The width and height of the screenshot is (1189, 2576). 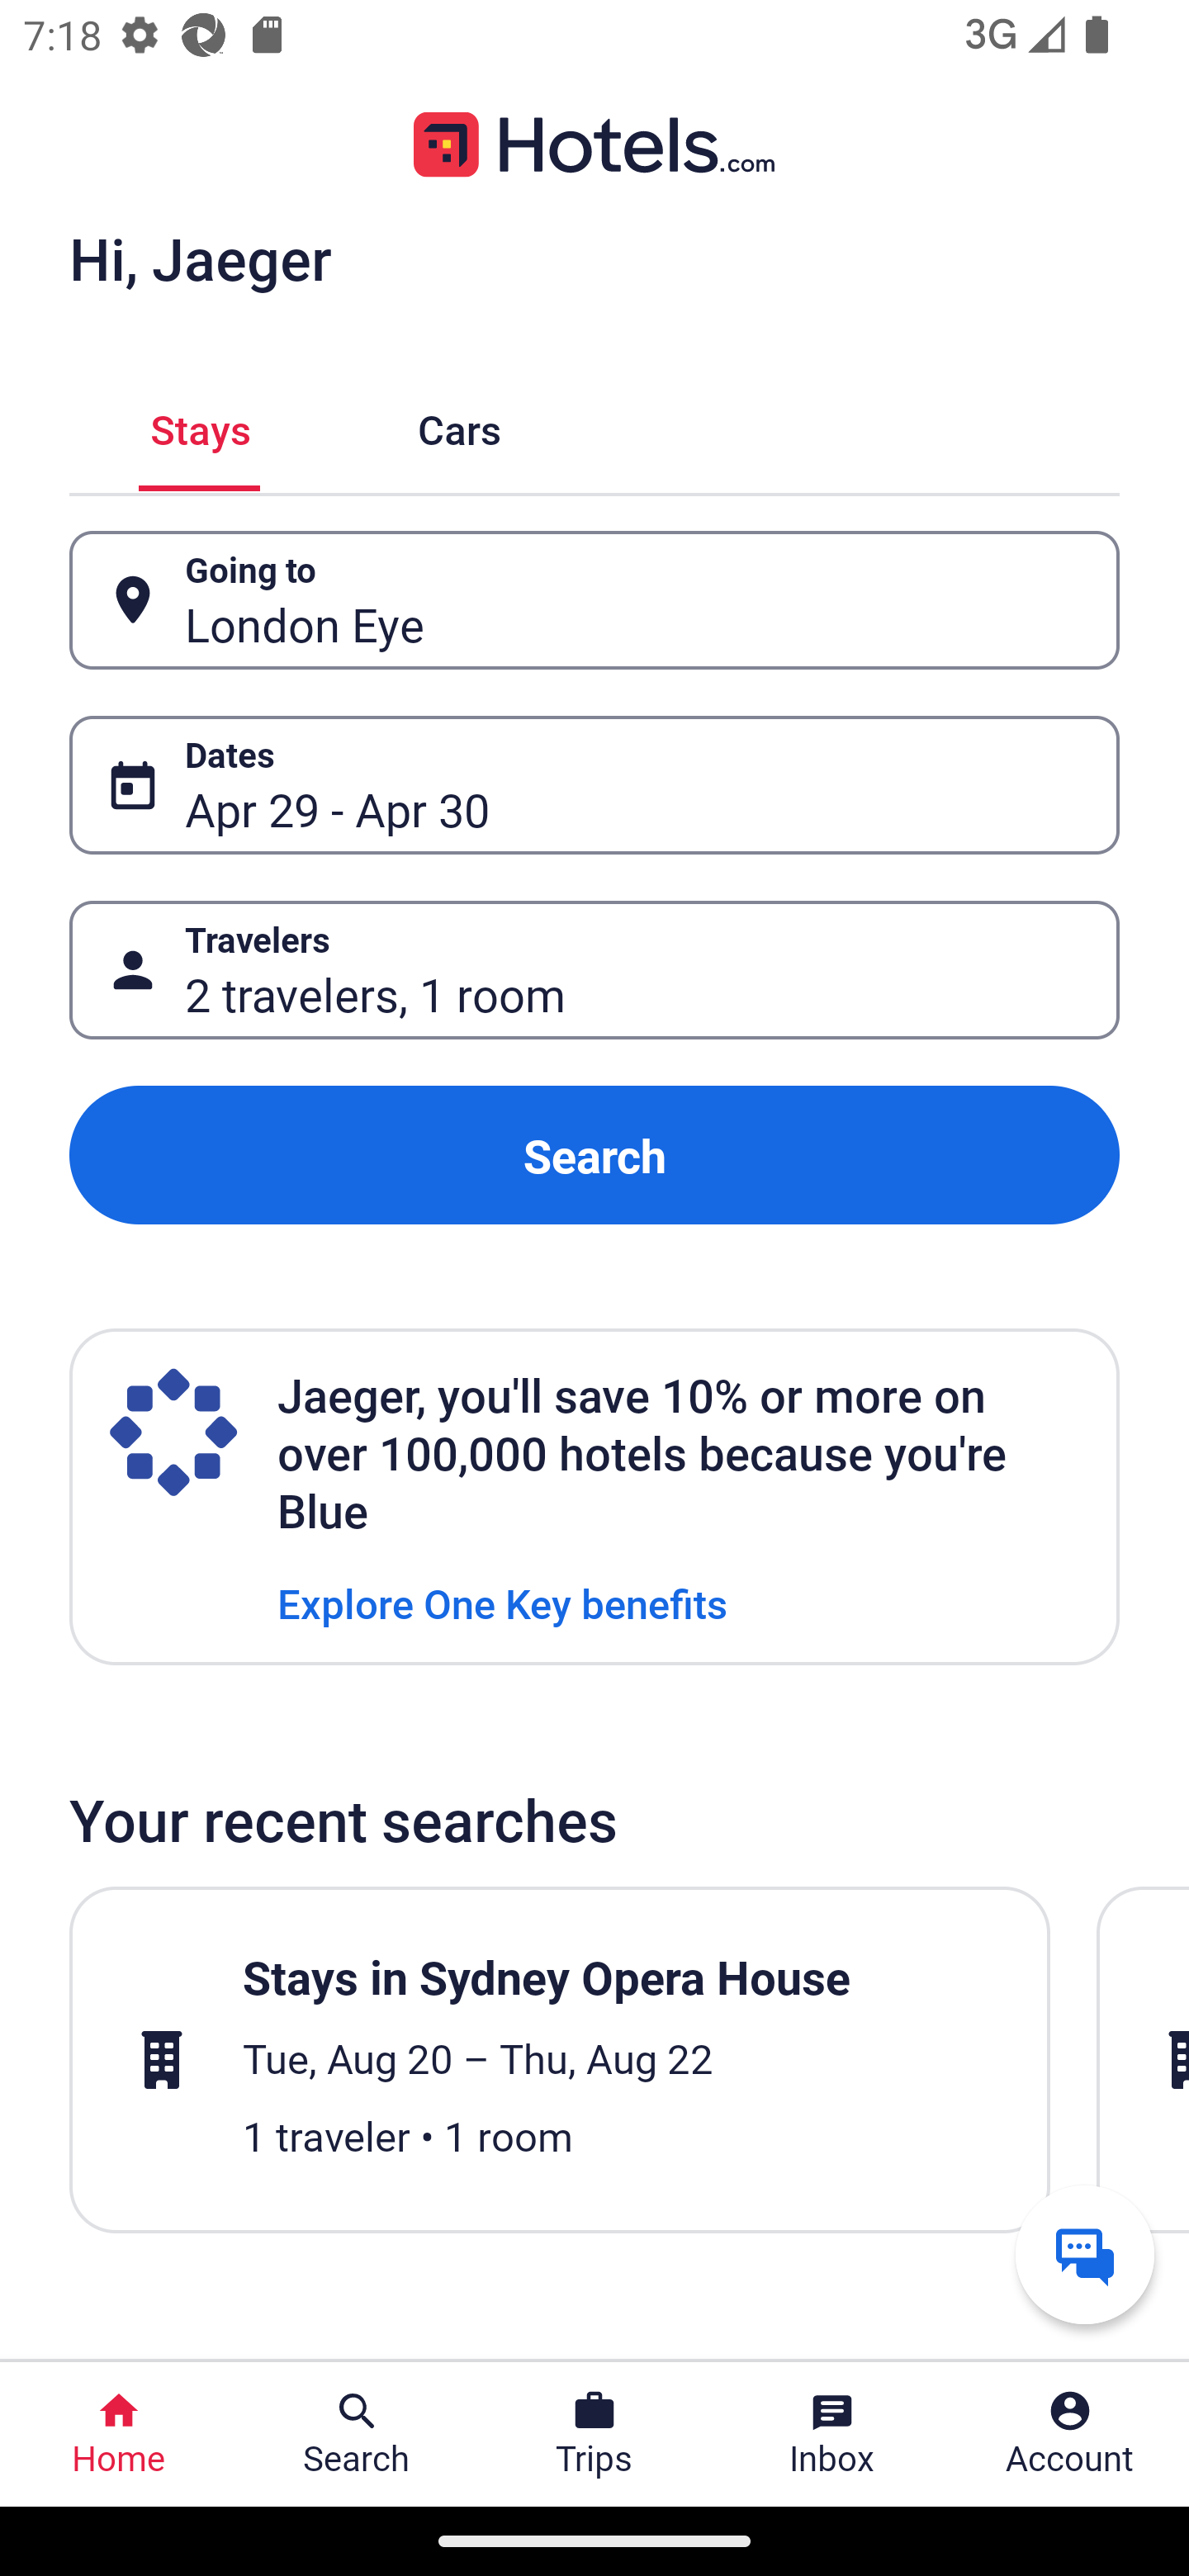 What do you see at coordinates (459, 426) in the screenshot?
I see `Cars` at bounding box center [459, 426].